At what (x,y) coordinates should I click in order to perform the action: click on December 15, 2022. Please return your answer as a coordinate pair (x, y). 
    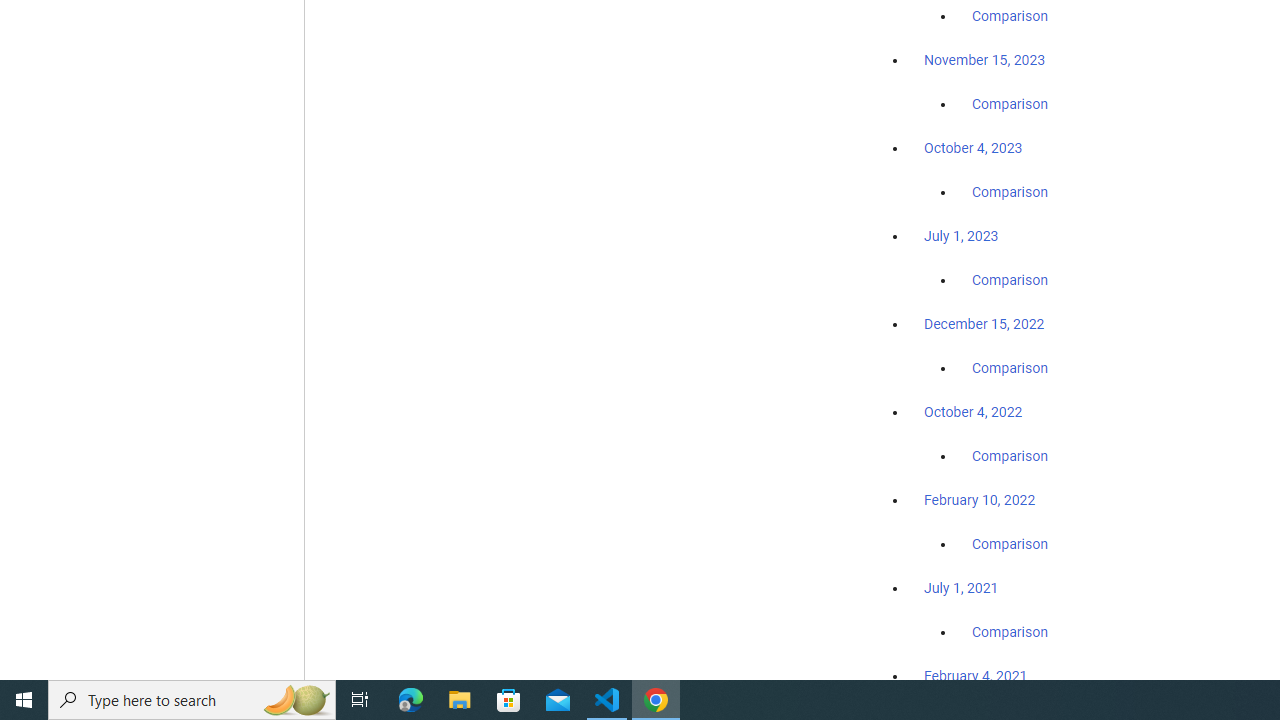
    Looking at the image, I should click on (984, 324).